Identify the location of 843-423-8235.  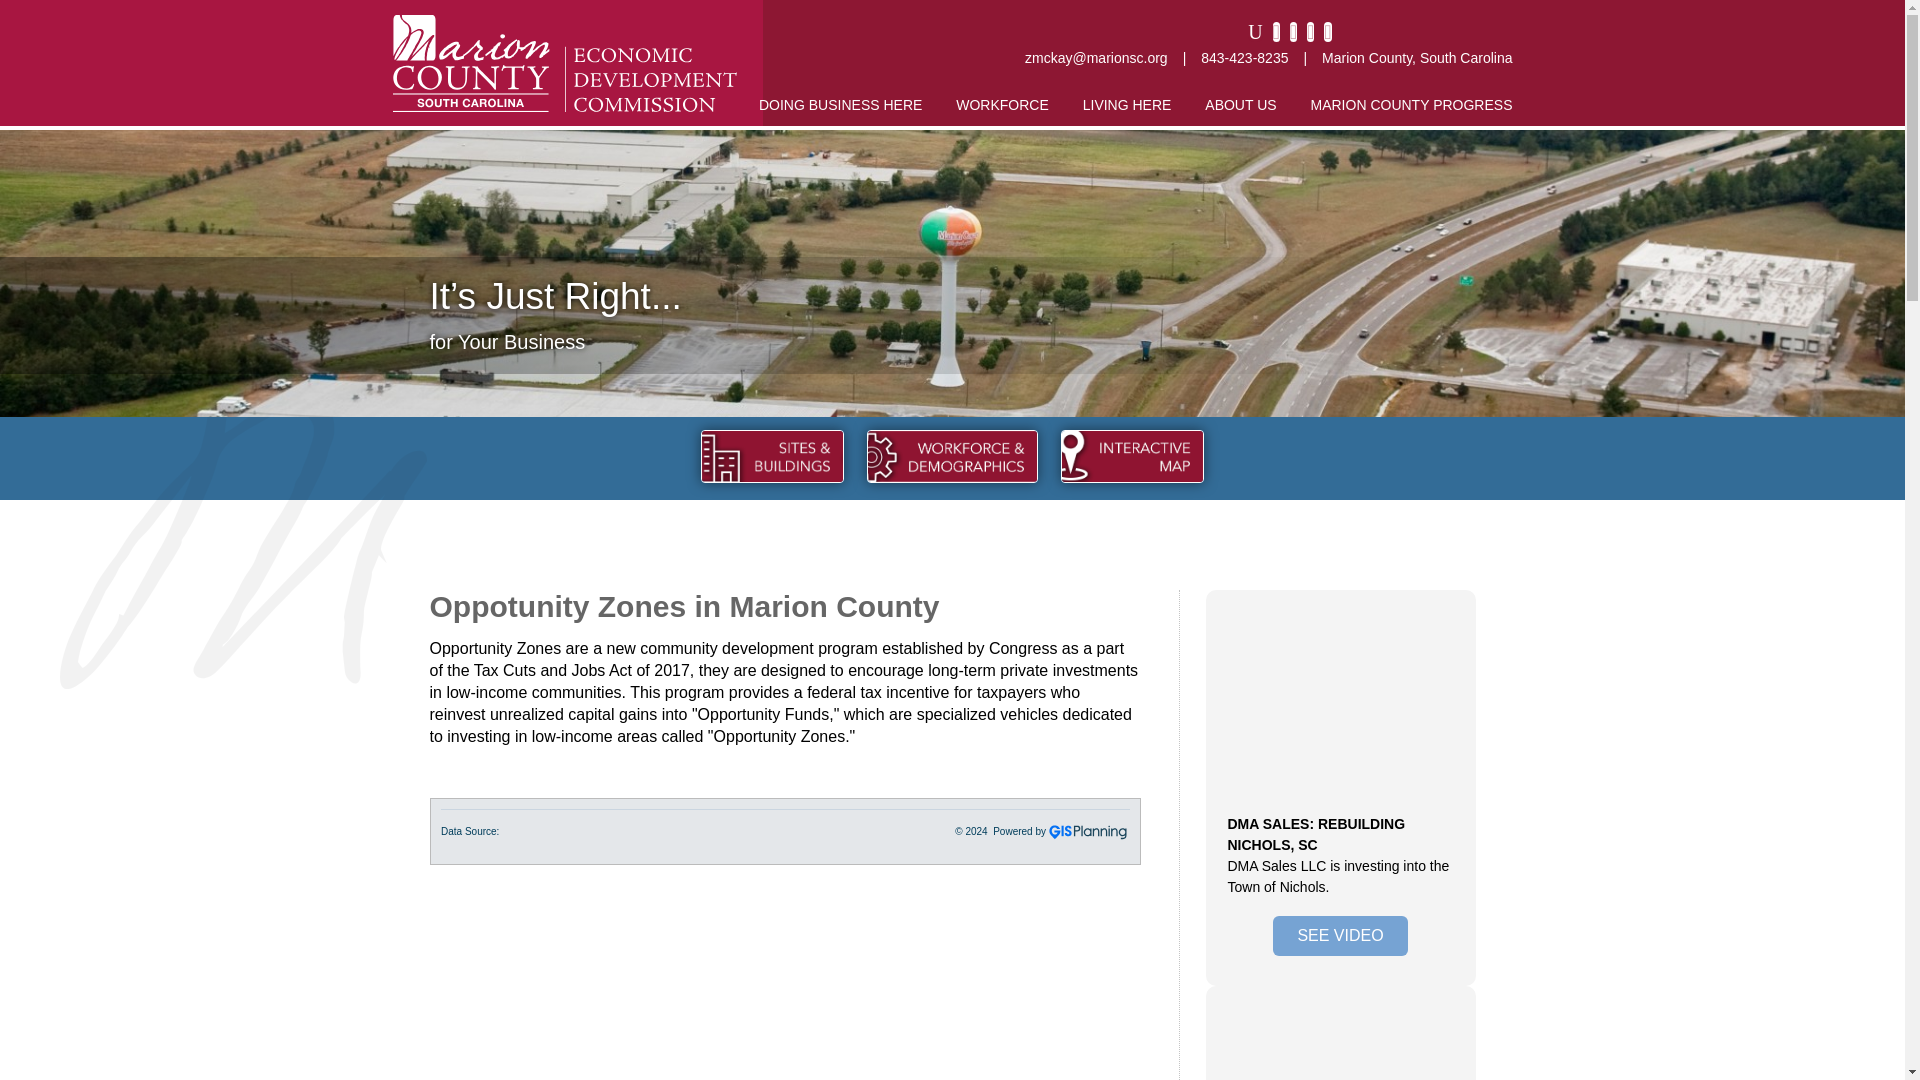
(1244, 57).